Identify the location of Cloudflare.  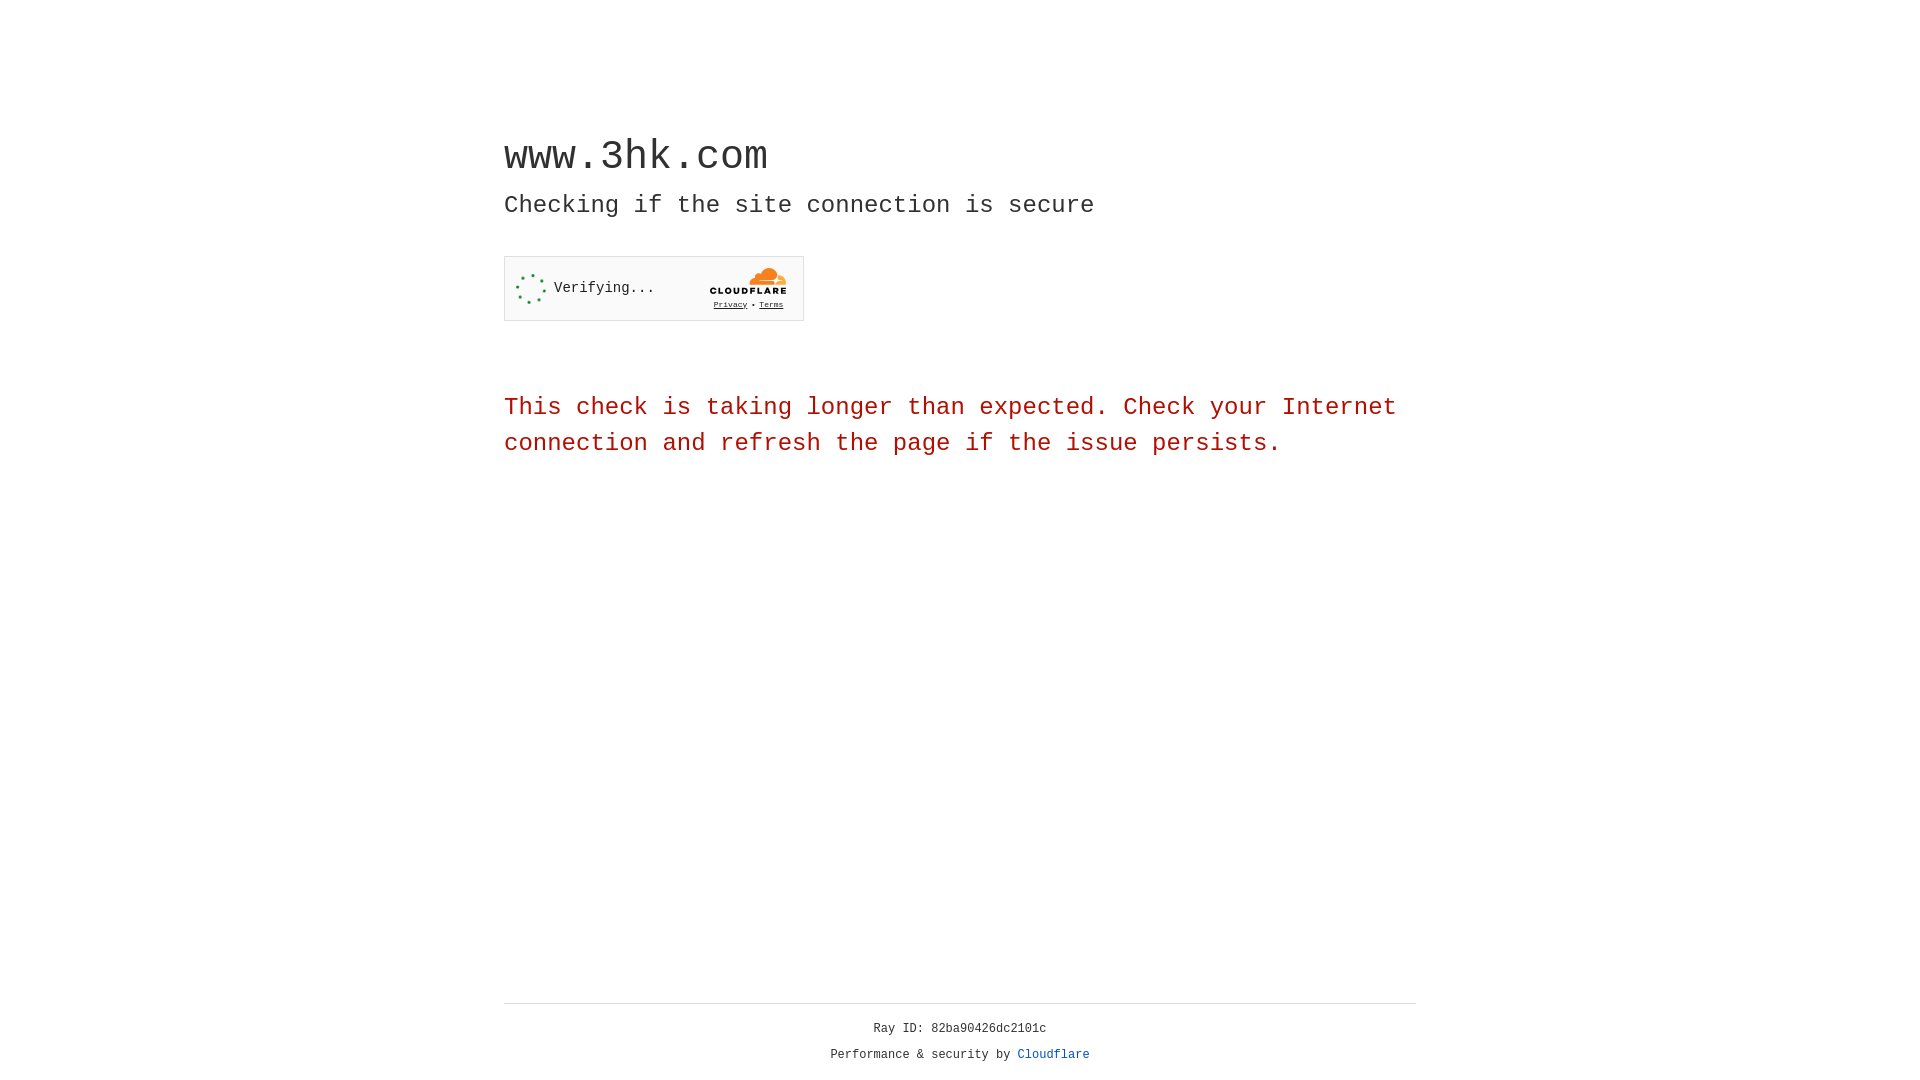
(1054, 1055).